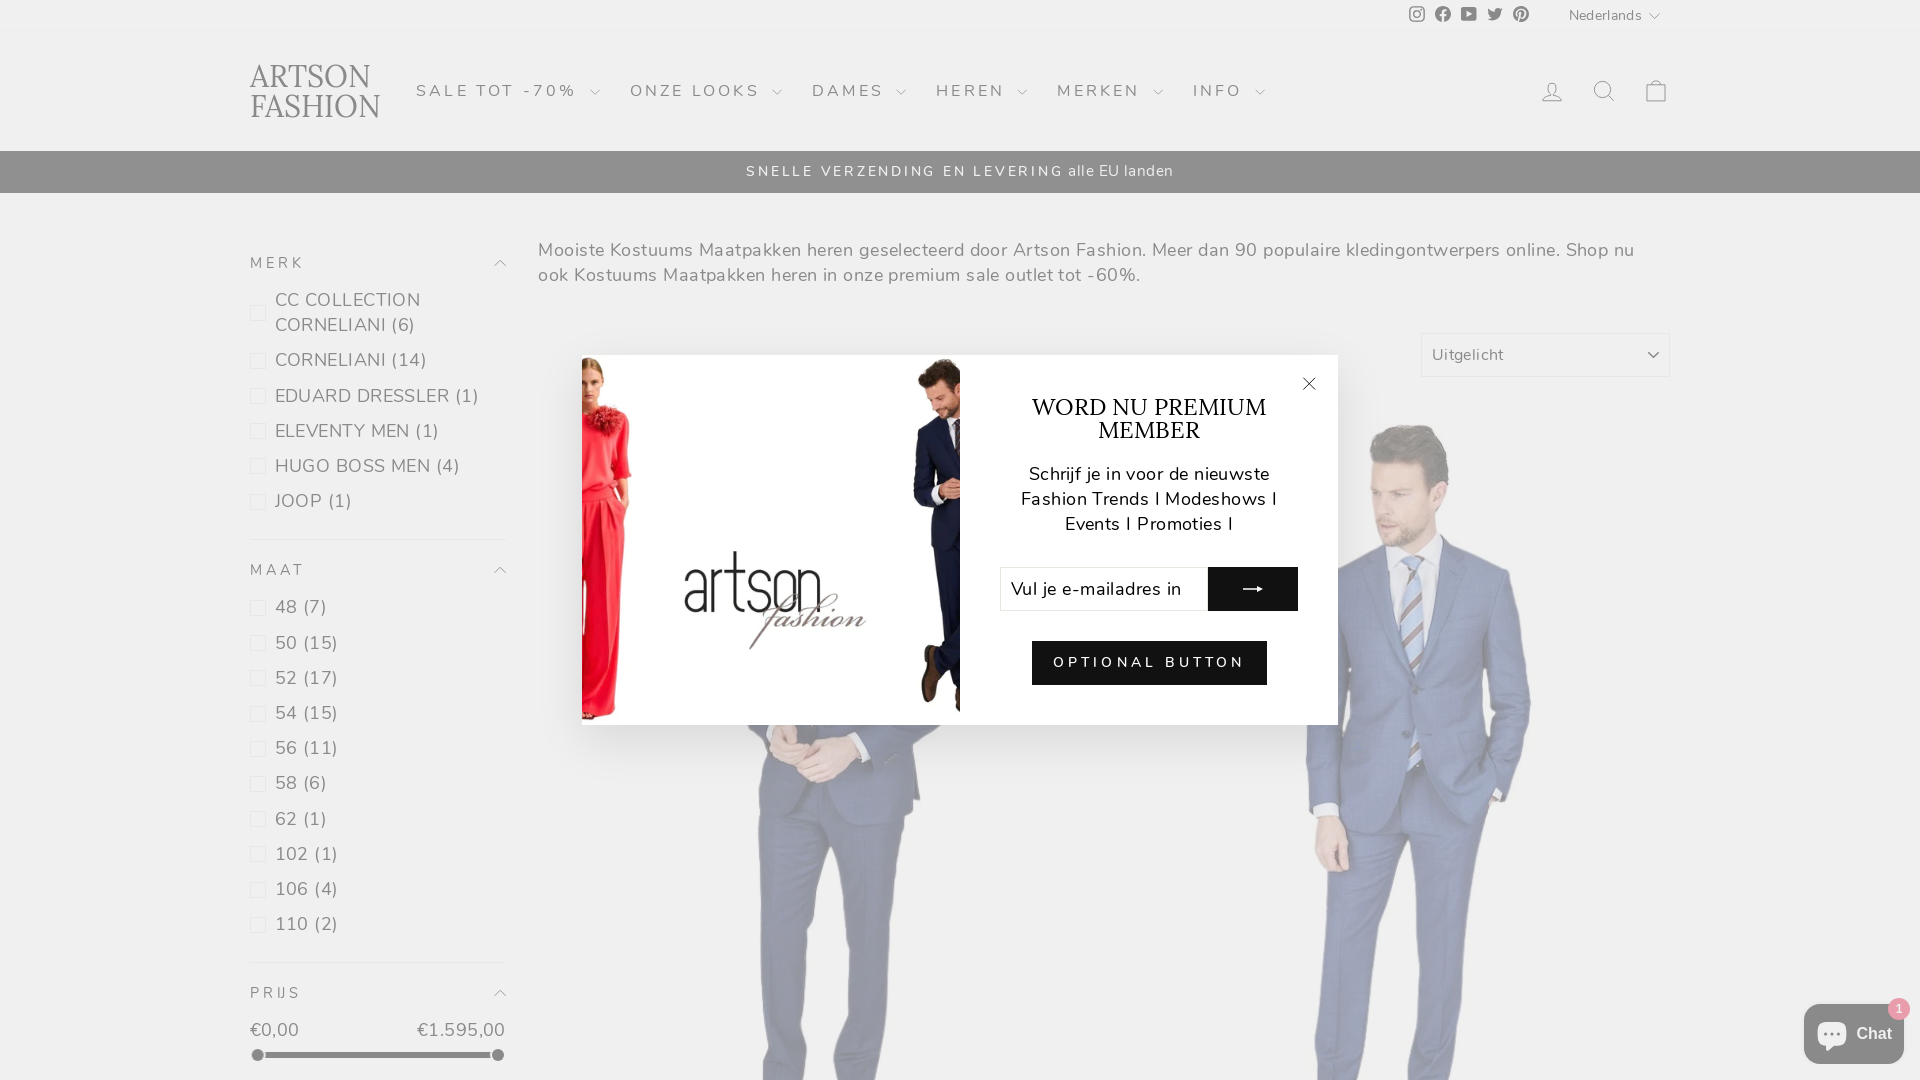  What do you see at coordinates (1656, 92) in the screenshot?
I see `ICON-BAG-MINIMAL
WINKELWAGEN` at bounding box center [1656, 92].